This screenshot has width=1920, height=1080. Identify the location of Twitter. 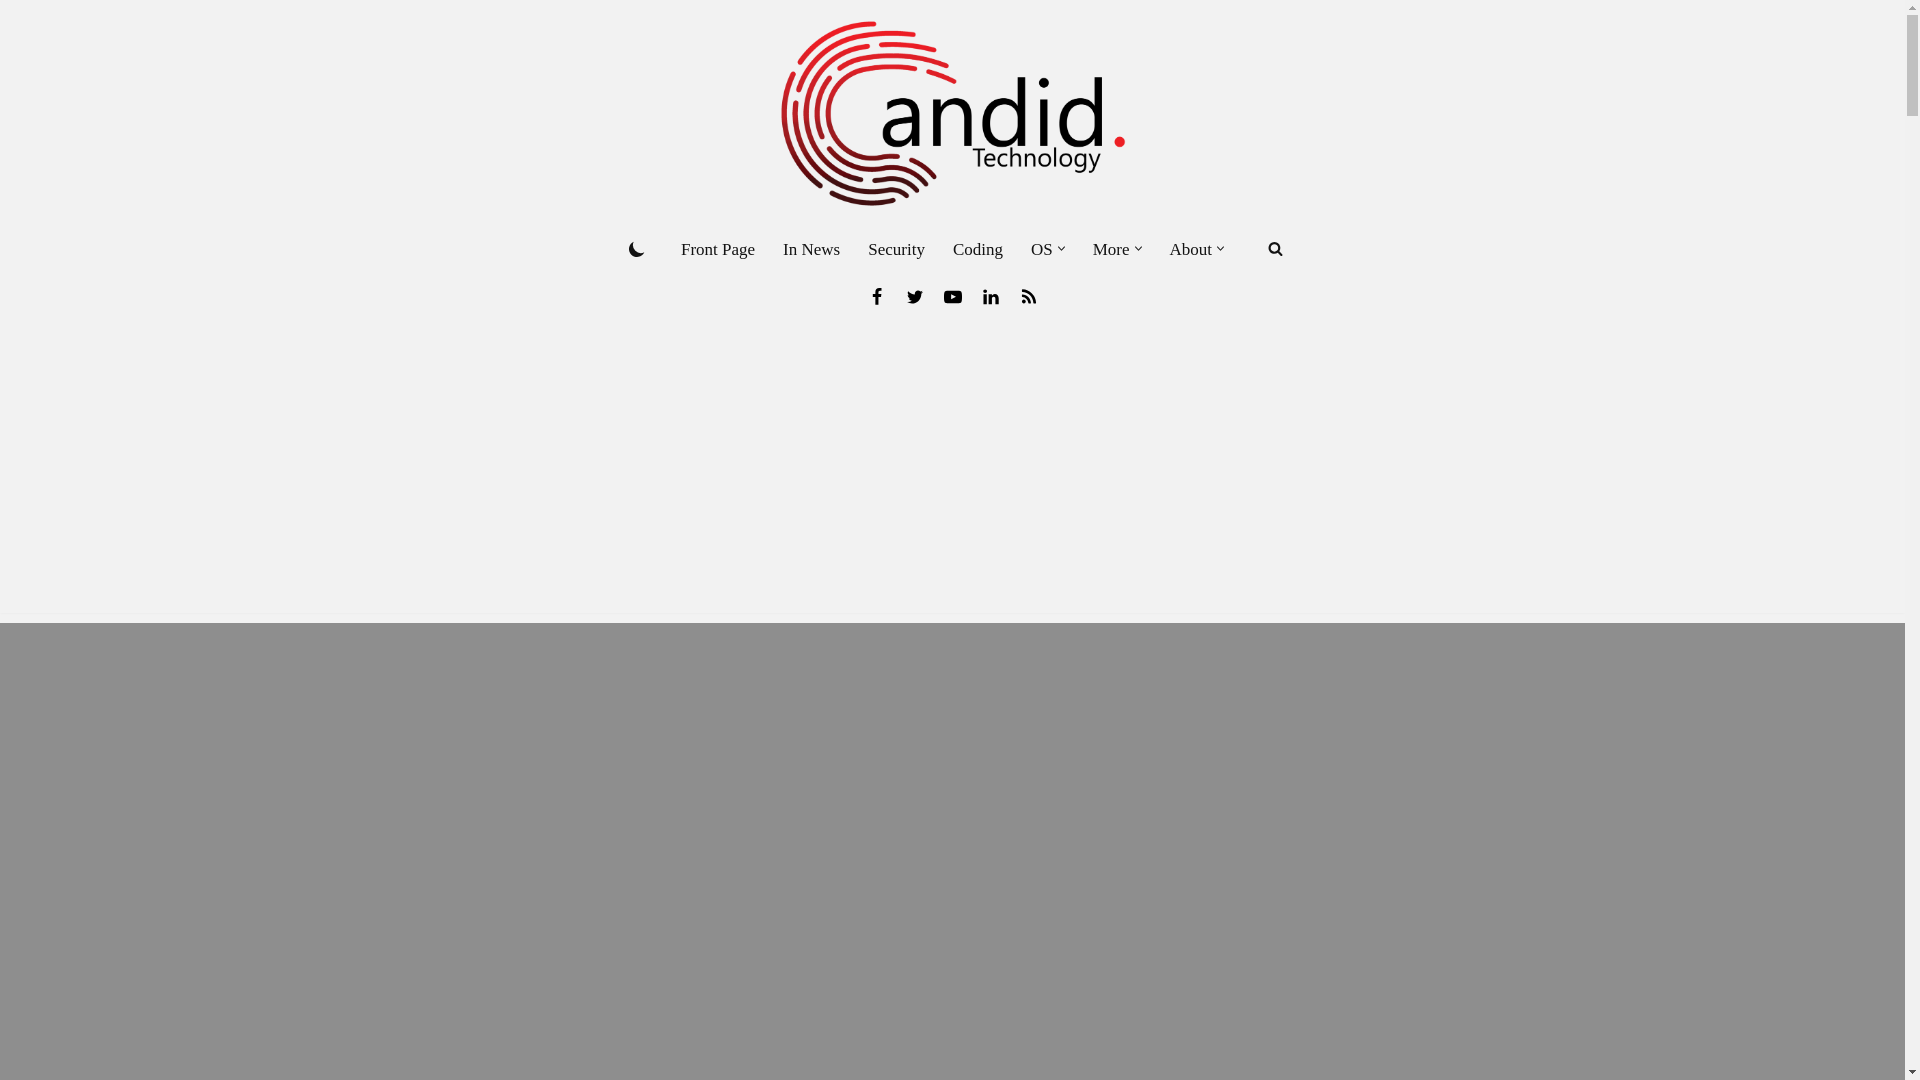
(914, 296).